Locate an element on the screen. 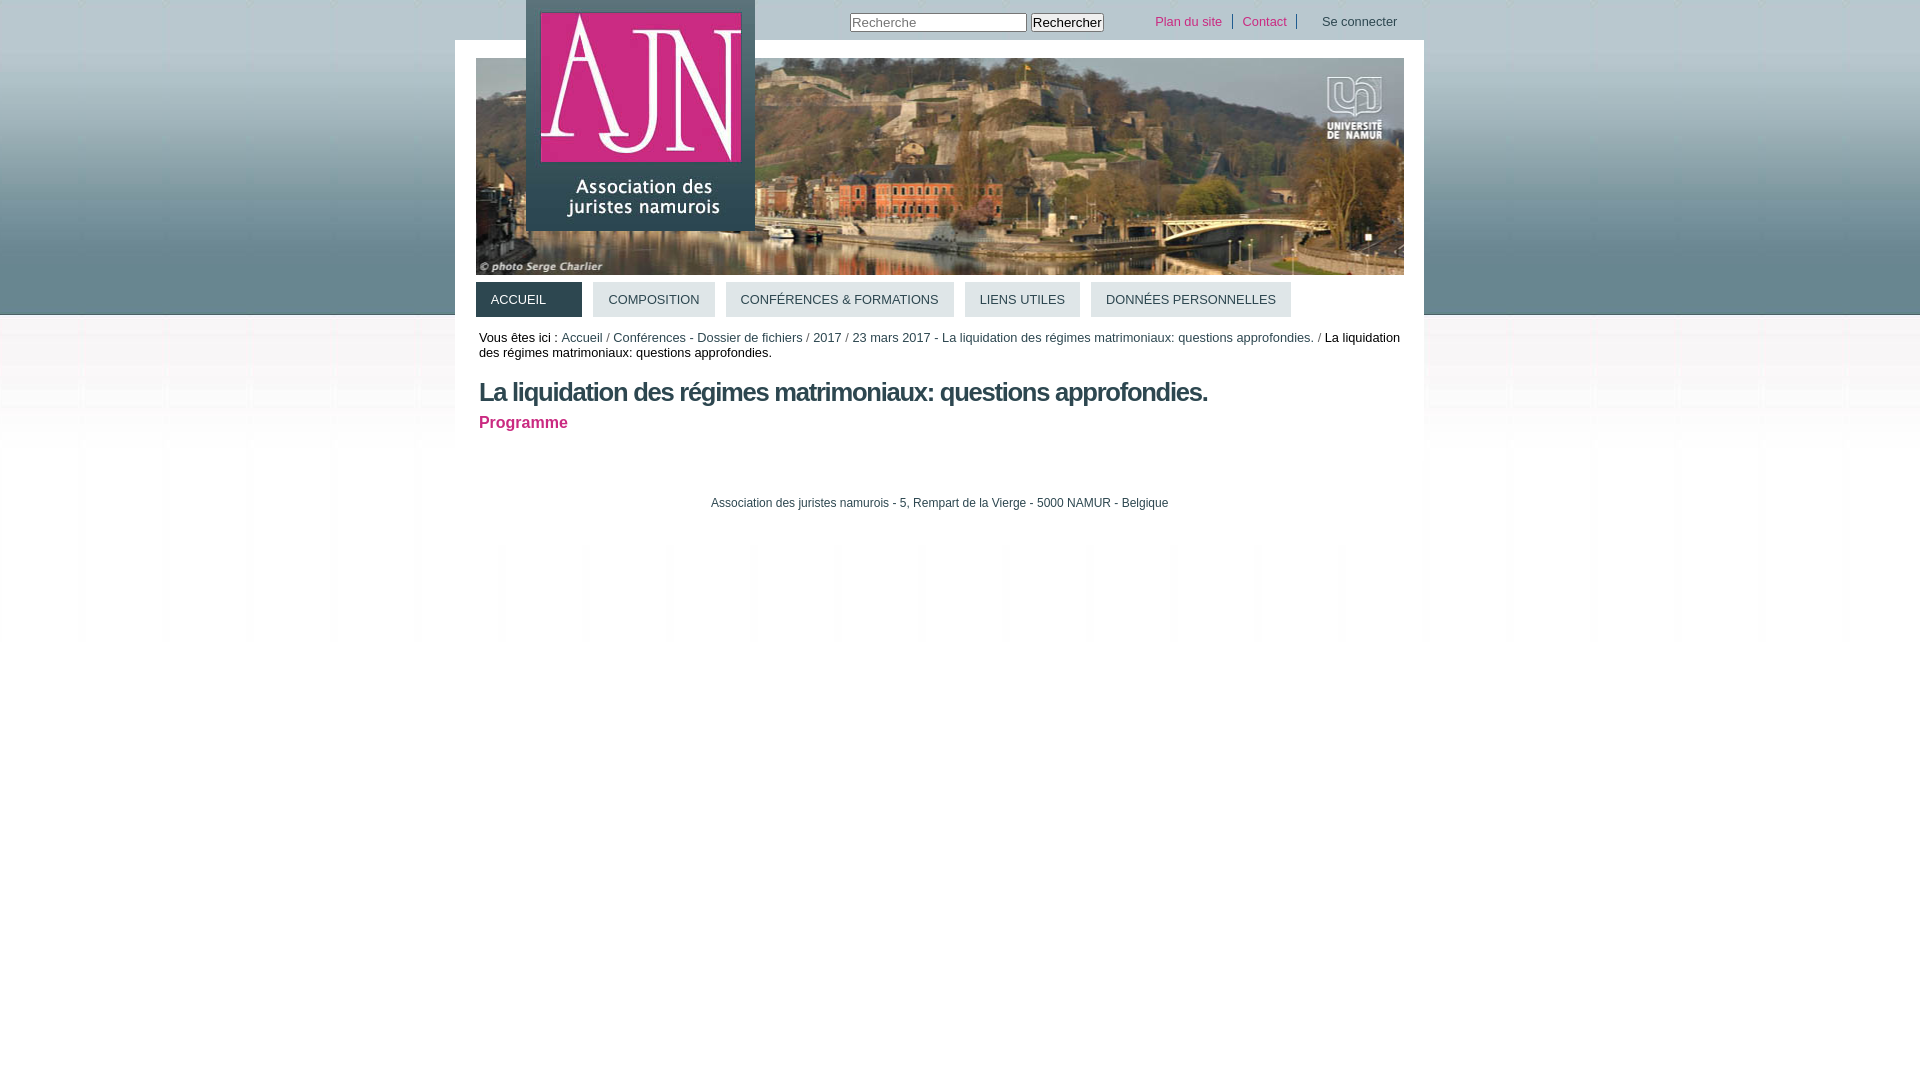 The height and width of the screenshot is (1080, 1920). Se connecter is located at coordinates (1360, 22).